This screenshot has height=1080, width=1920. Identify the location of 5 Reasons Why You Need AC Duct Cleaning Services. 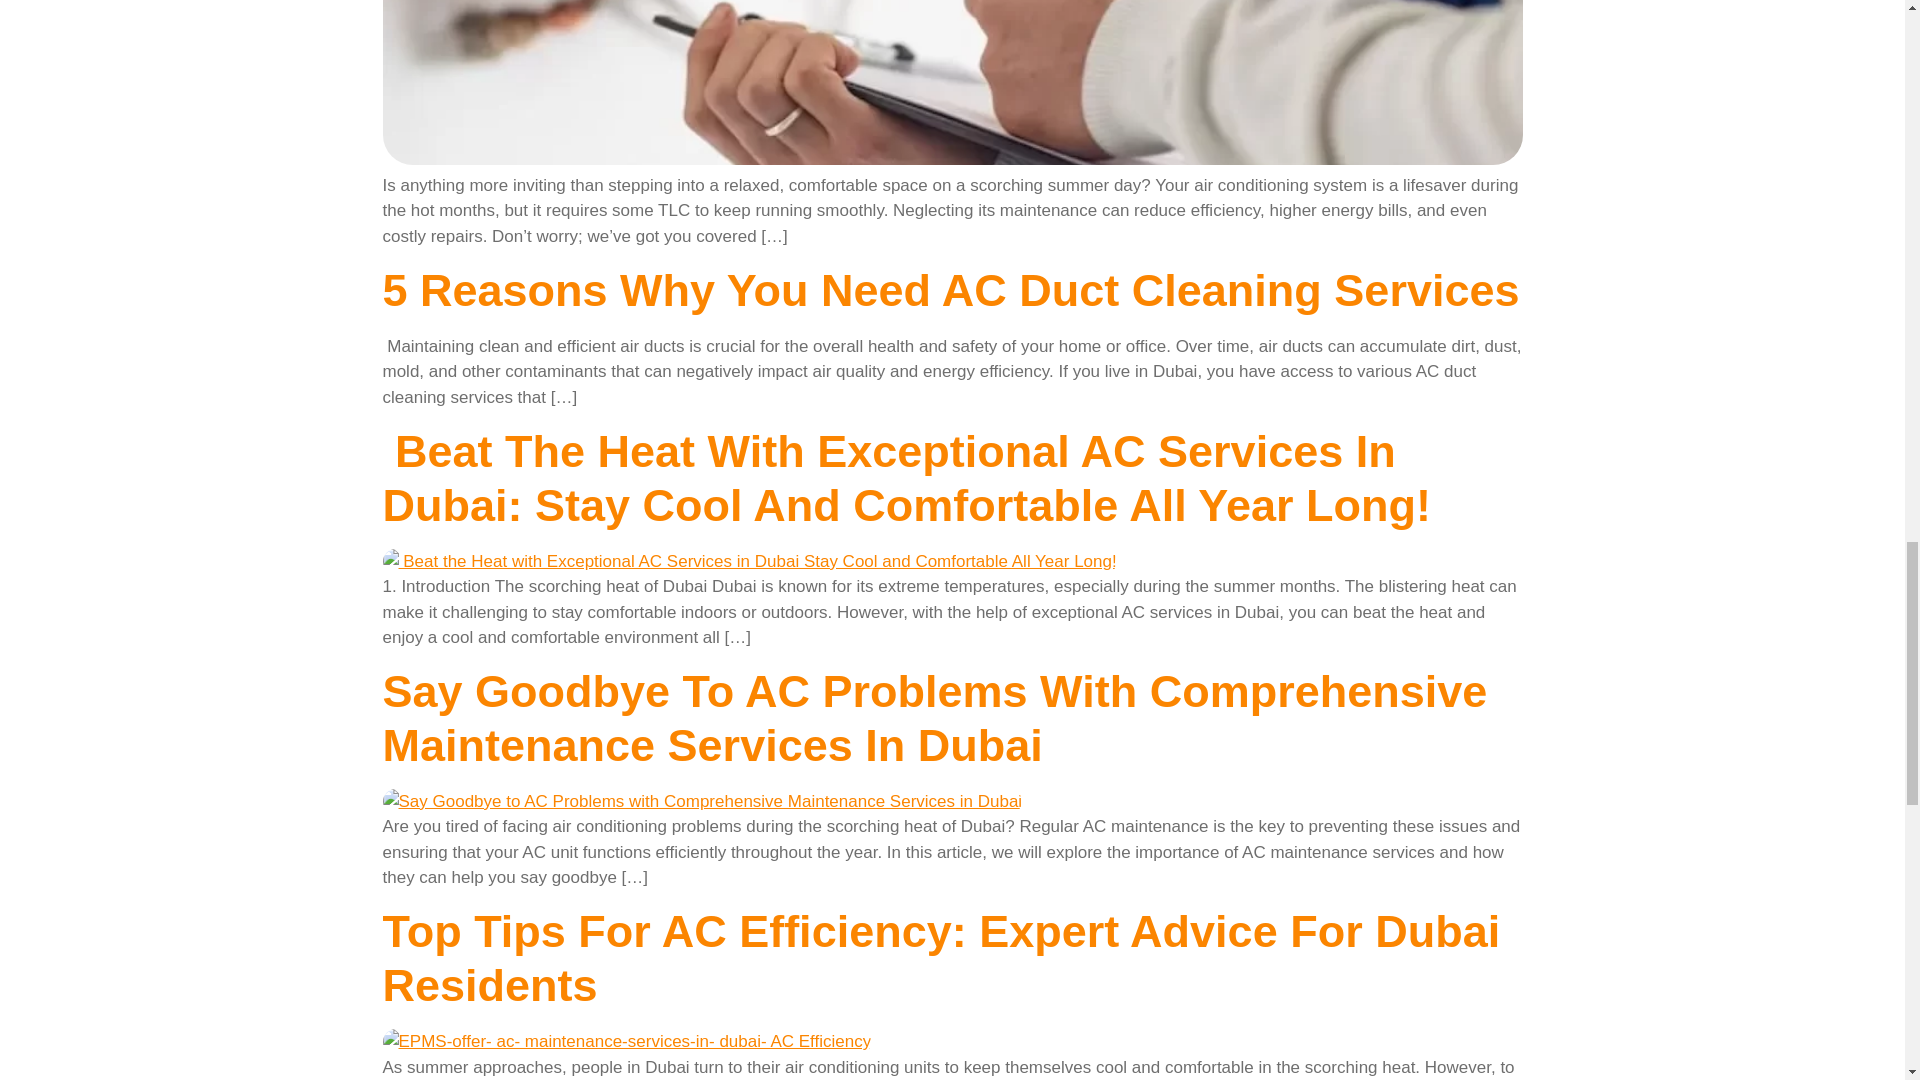
(950, 290).